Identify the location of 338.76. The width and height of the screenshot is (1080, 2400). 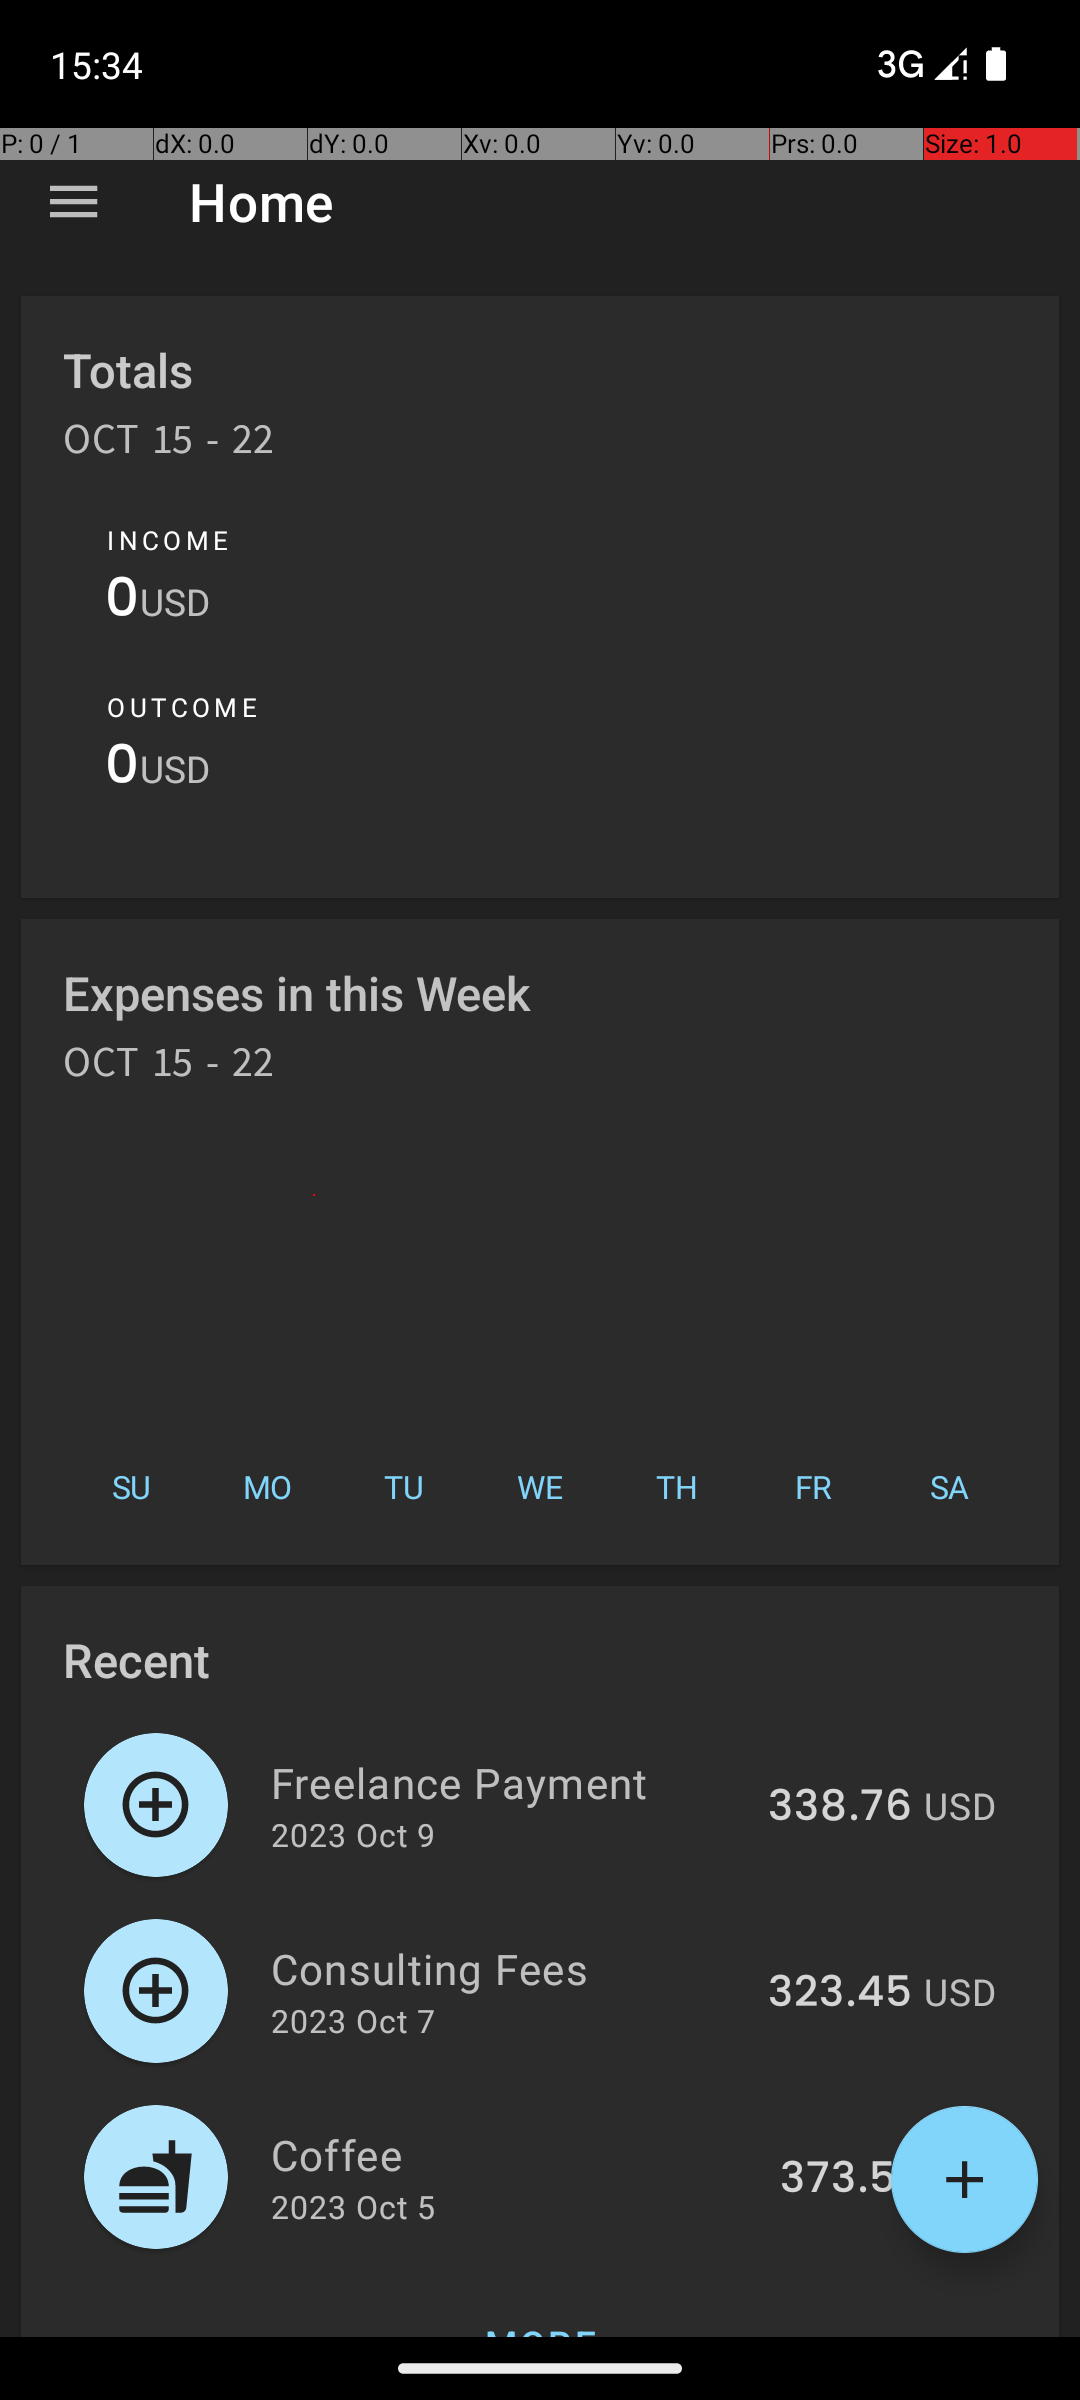
(840, 1807).